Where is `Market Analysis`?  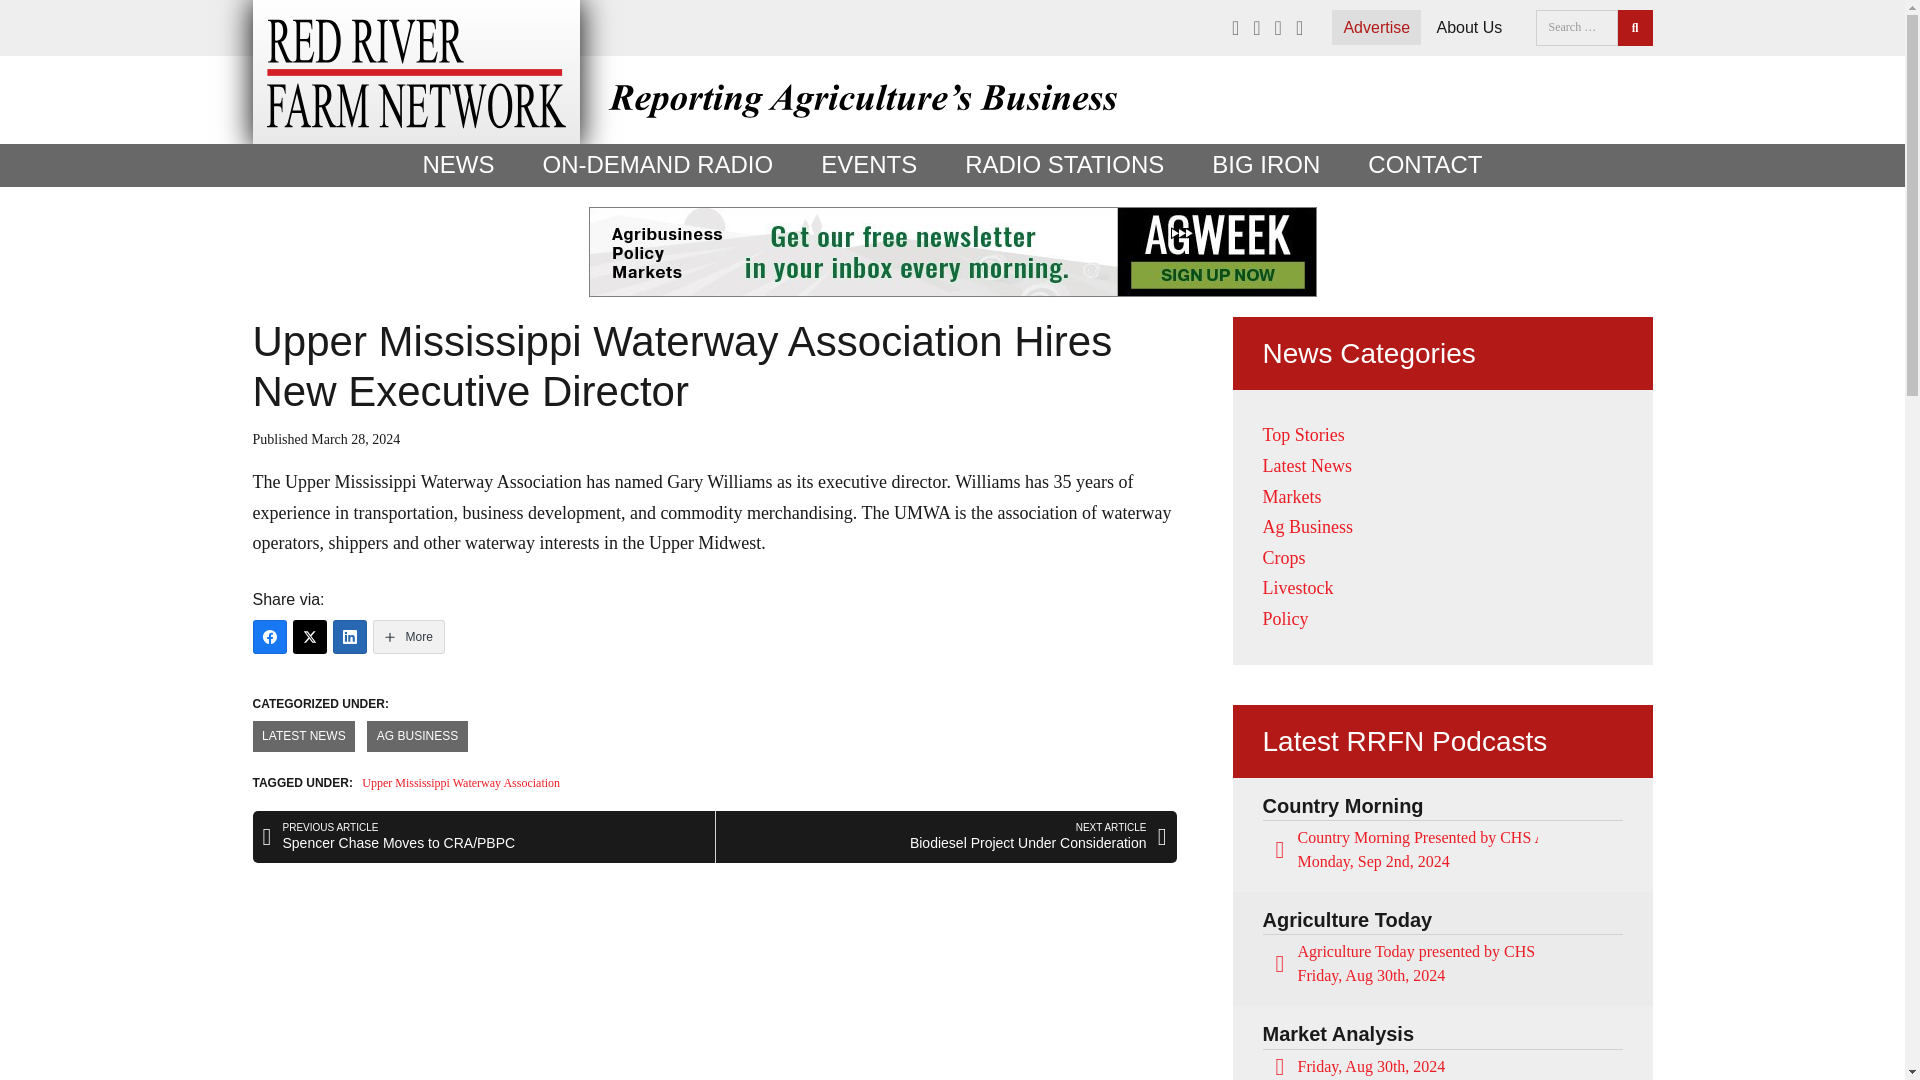
Market Analysis is located at coordinates (1337, 1034).